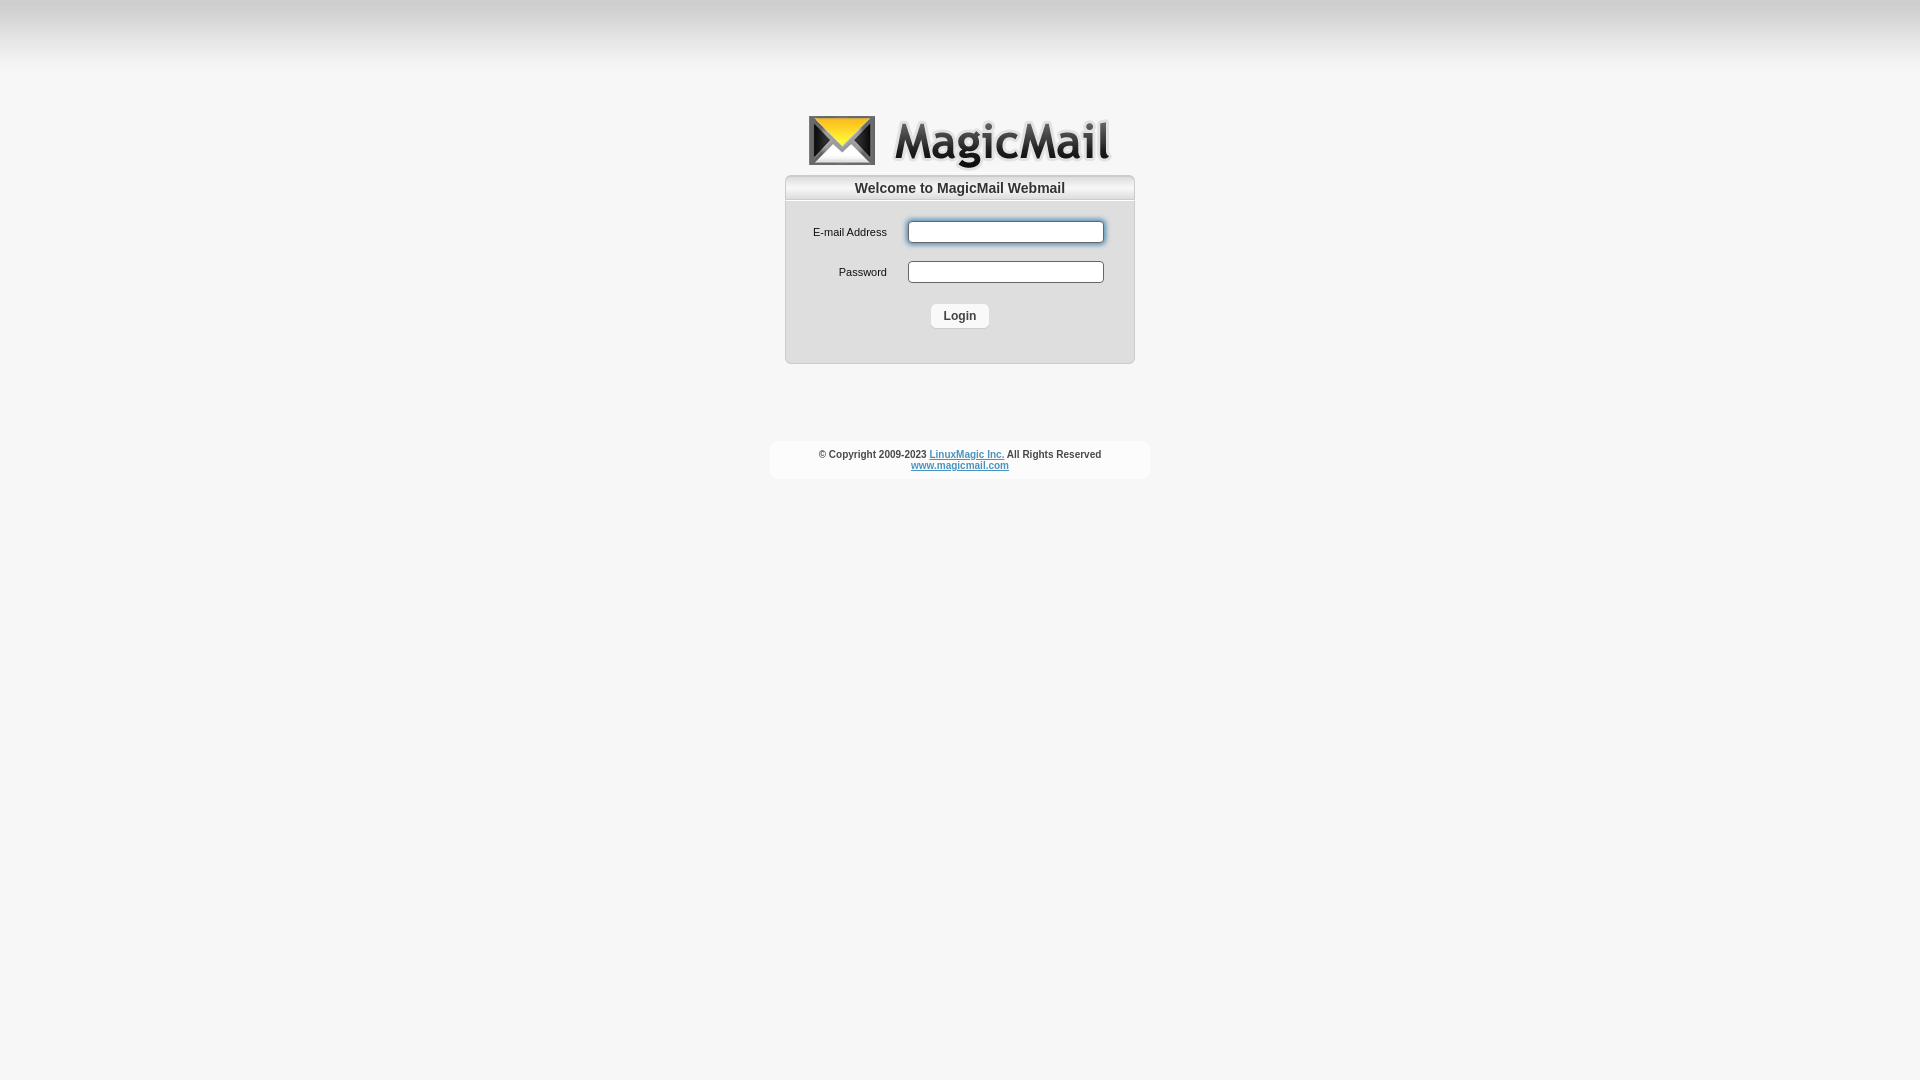  What do you see at coordinates (960, 466) in the screenshot?
I see `www.magicmail.com` at bounding box center [960, 466].